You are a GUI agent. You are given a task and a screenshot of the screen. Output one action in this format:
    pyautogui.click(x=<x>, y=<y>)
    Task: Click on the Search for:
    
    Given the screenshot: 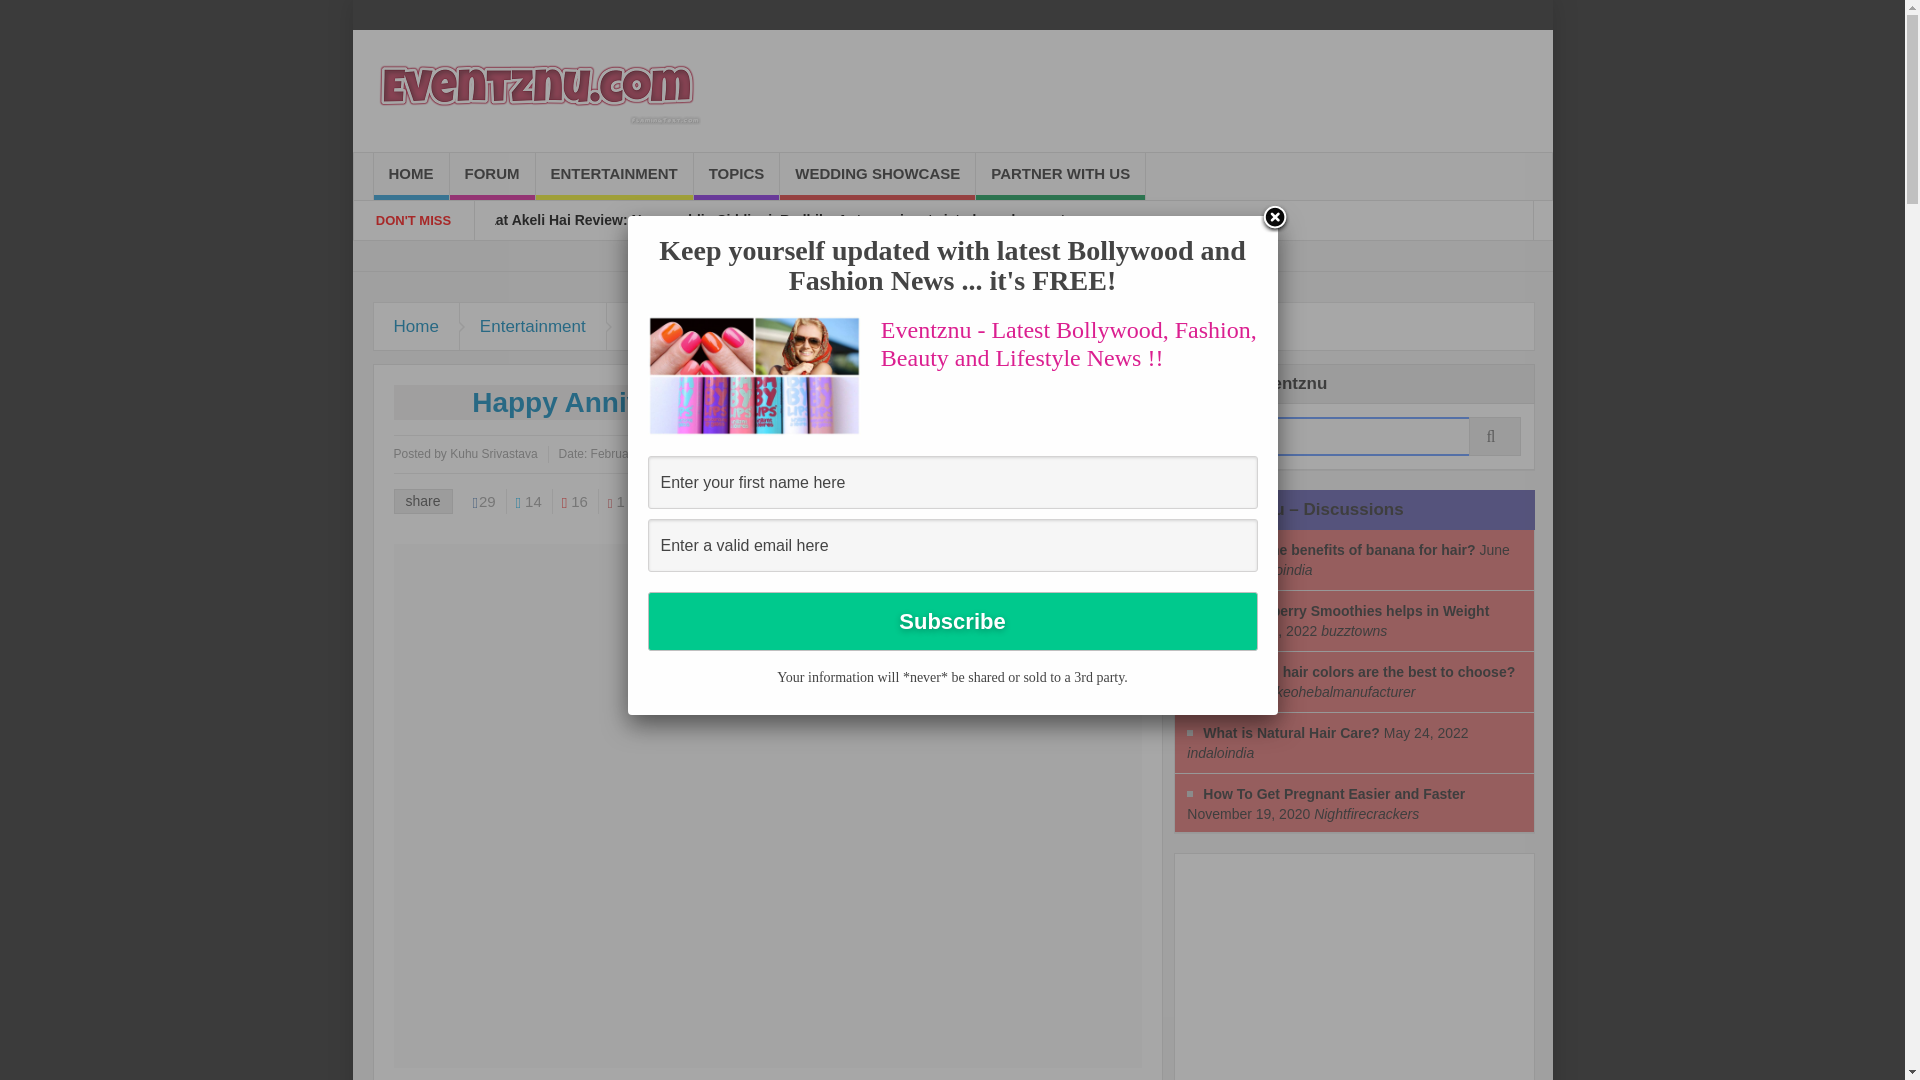 What is the action you would take?
    pyautogui.click(x=1354, y=436)
    